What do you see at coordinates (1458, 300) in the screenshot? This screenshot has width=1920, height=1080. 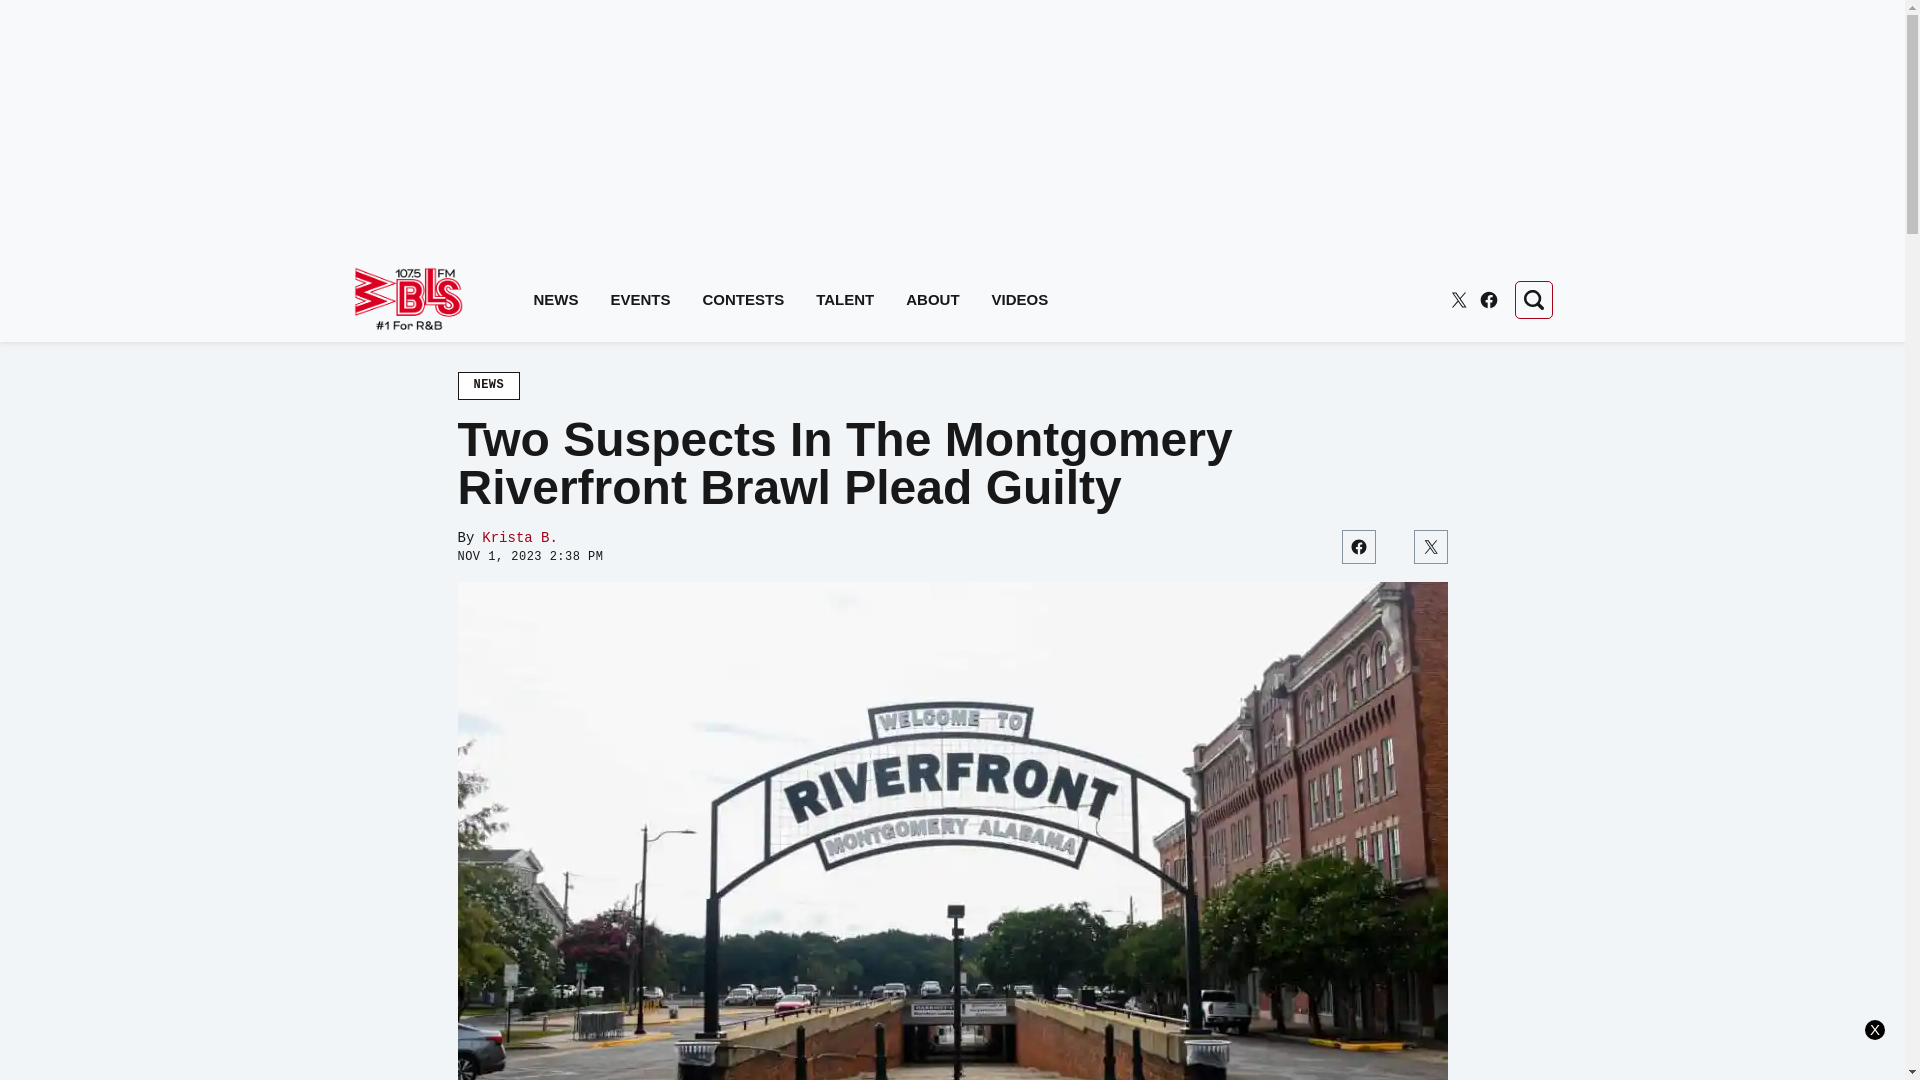 I see `X` at bounding box center [1458, 300].